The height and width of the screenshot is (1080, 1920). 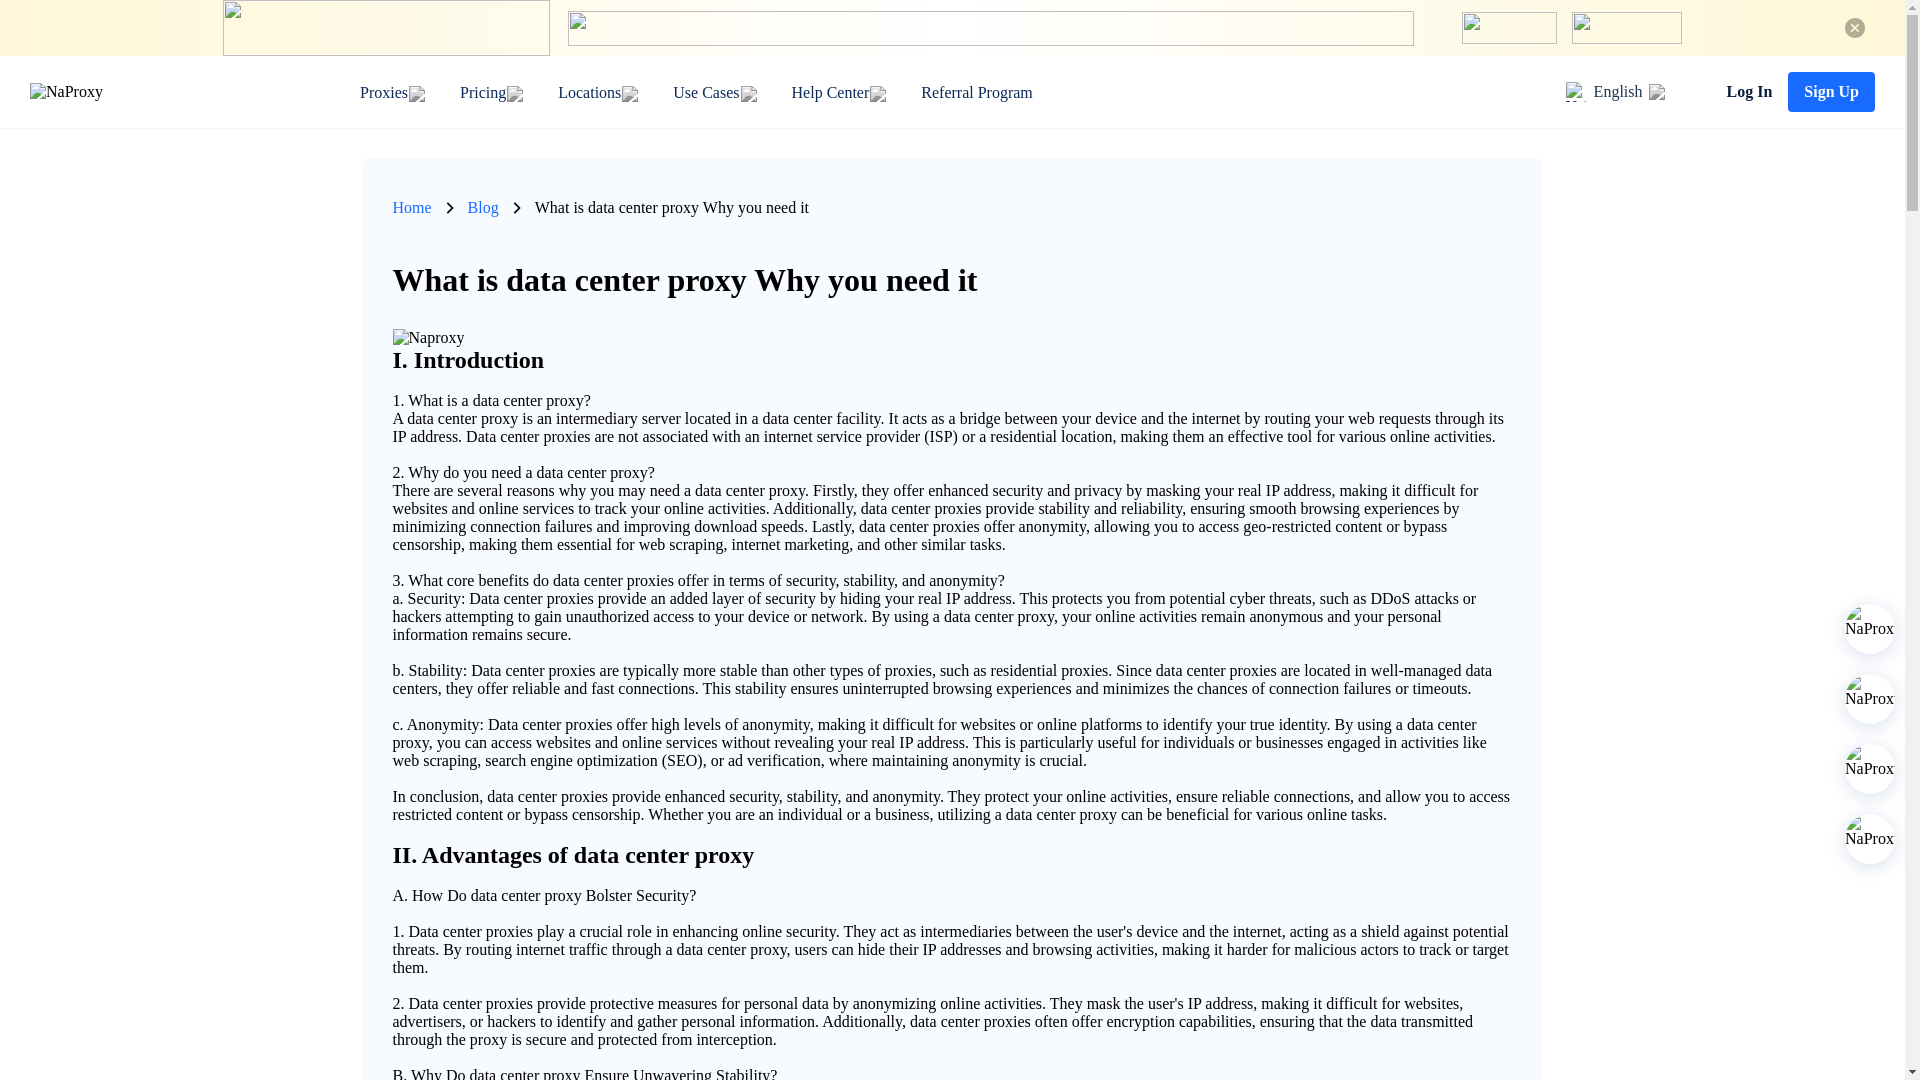 I want to click on Referral Program, so click(x=976, y=92).